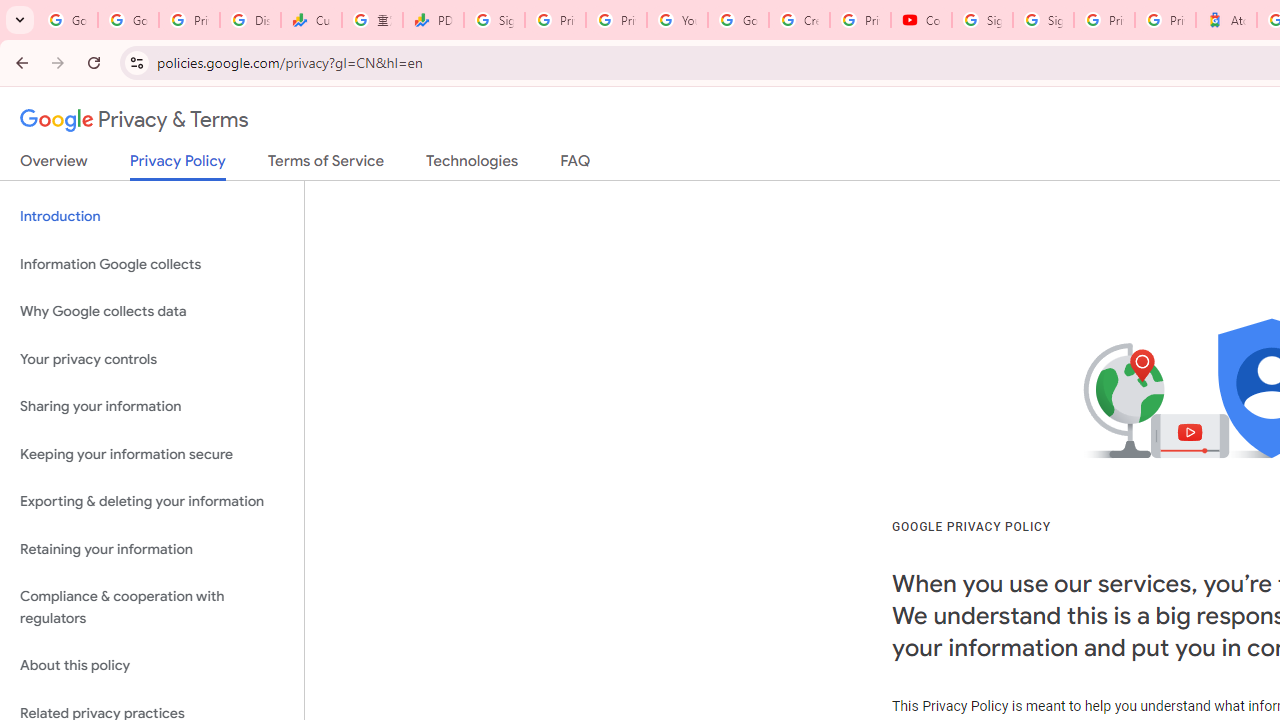 The height and width of the screenshot is (720, 1280). What do you see at coordinates (152, 548) in the screenshot?
I see `Retaining your information` at bounding box center [152, 548].